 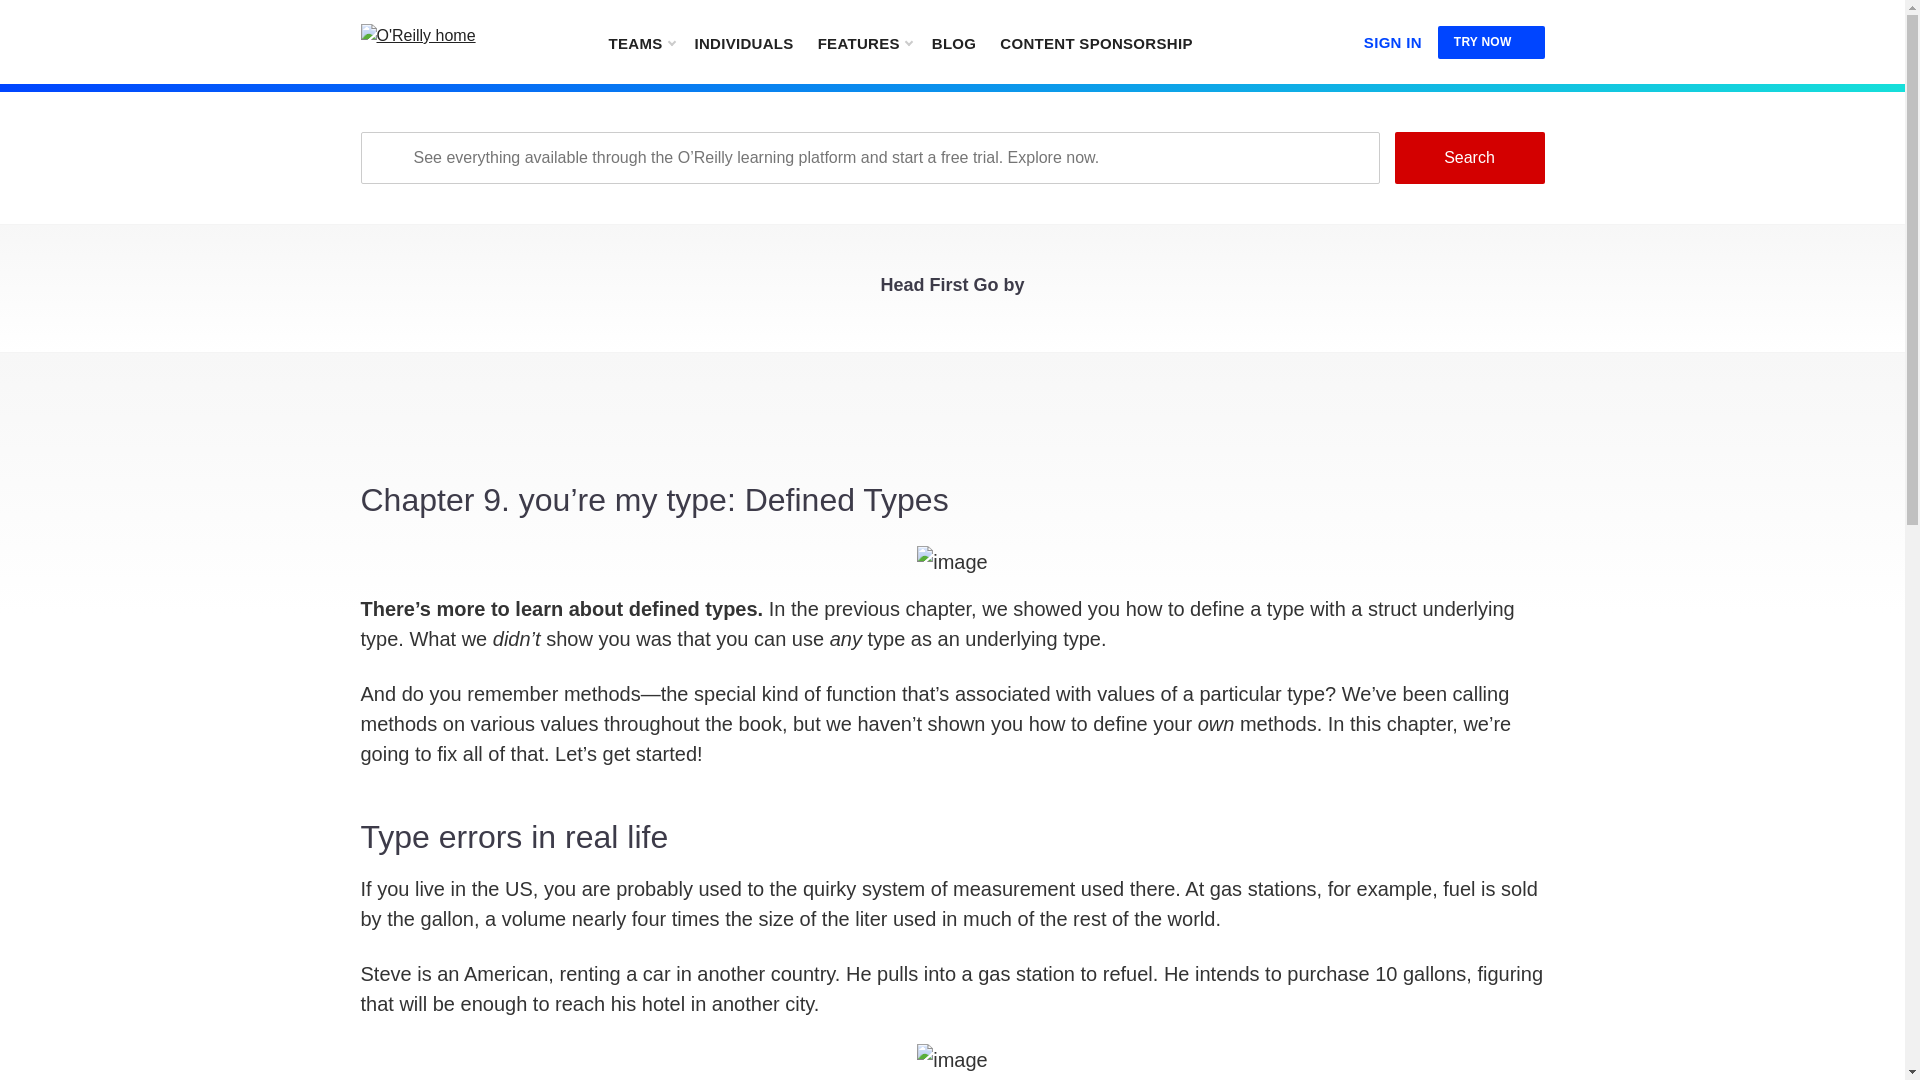 What do you see at coordinates (1492, 42) in the screenshot?
I see `TRY NOW` at bounding box center [1492, 42].